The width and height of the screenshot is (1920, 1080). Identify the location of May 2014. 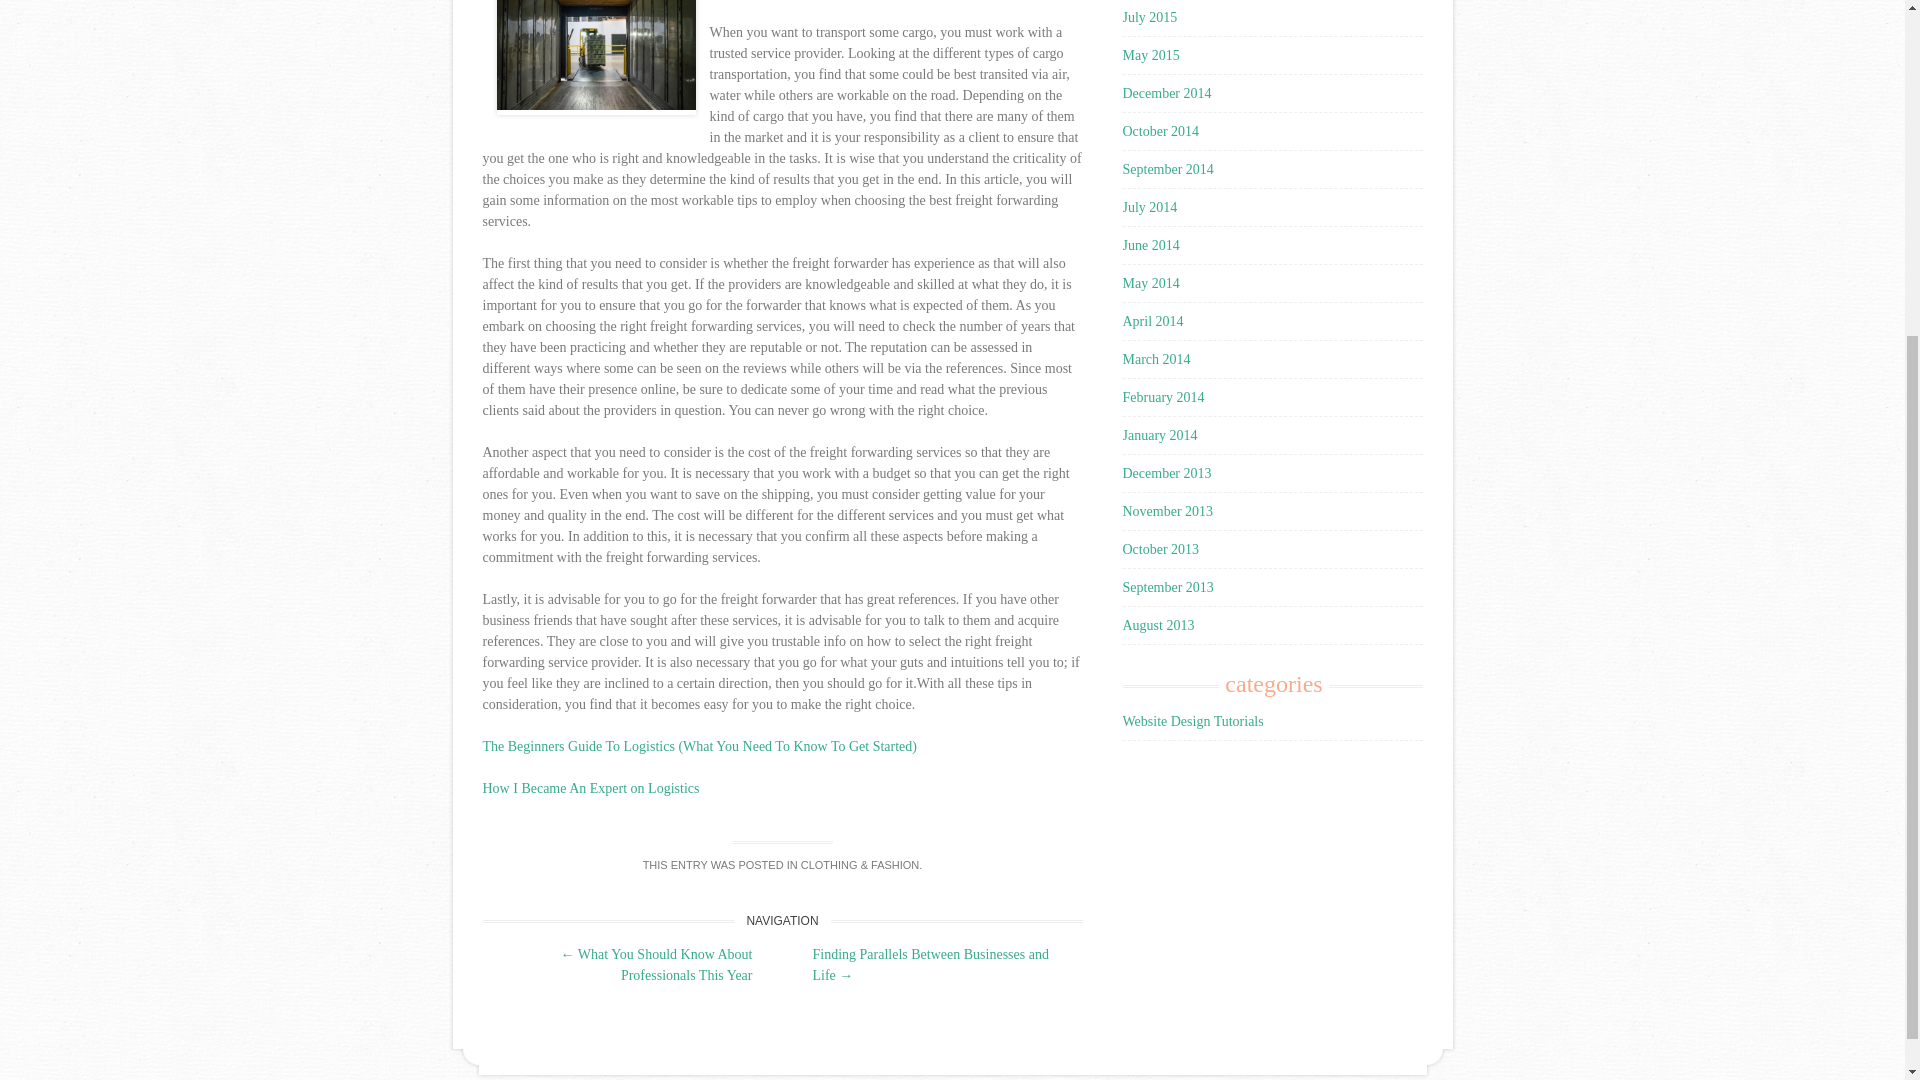
(1150, 283).